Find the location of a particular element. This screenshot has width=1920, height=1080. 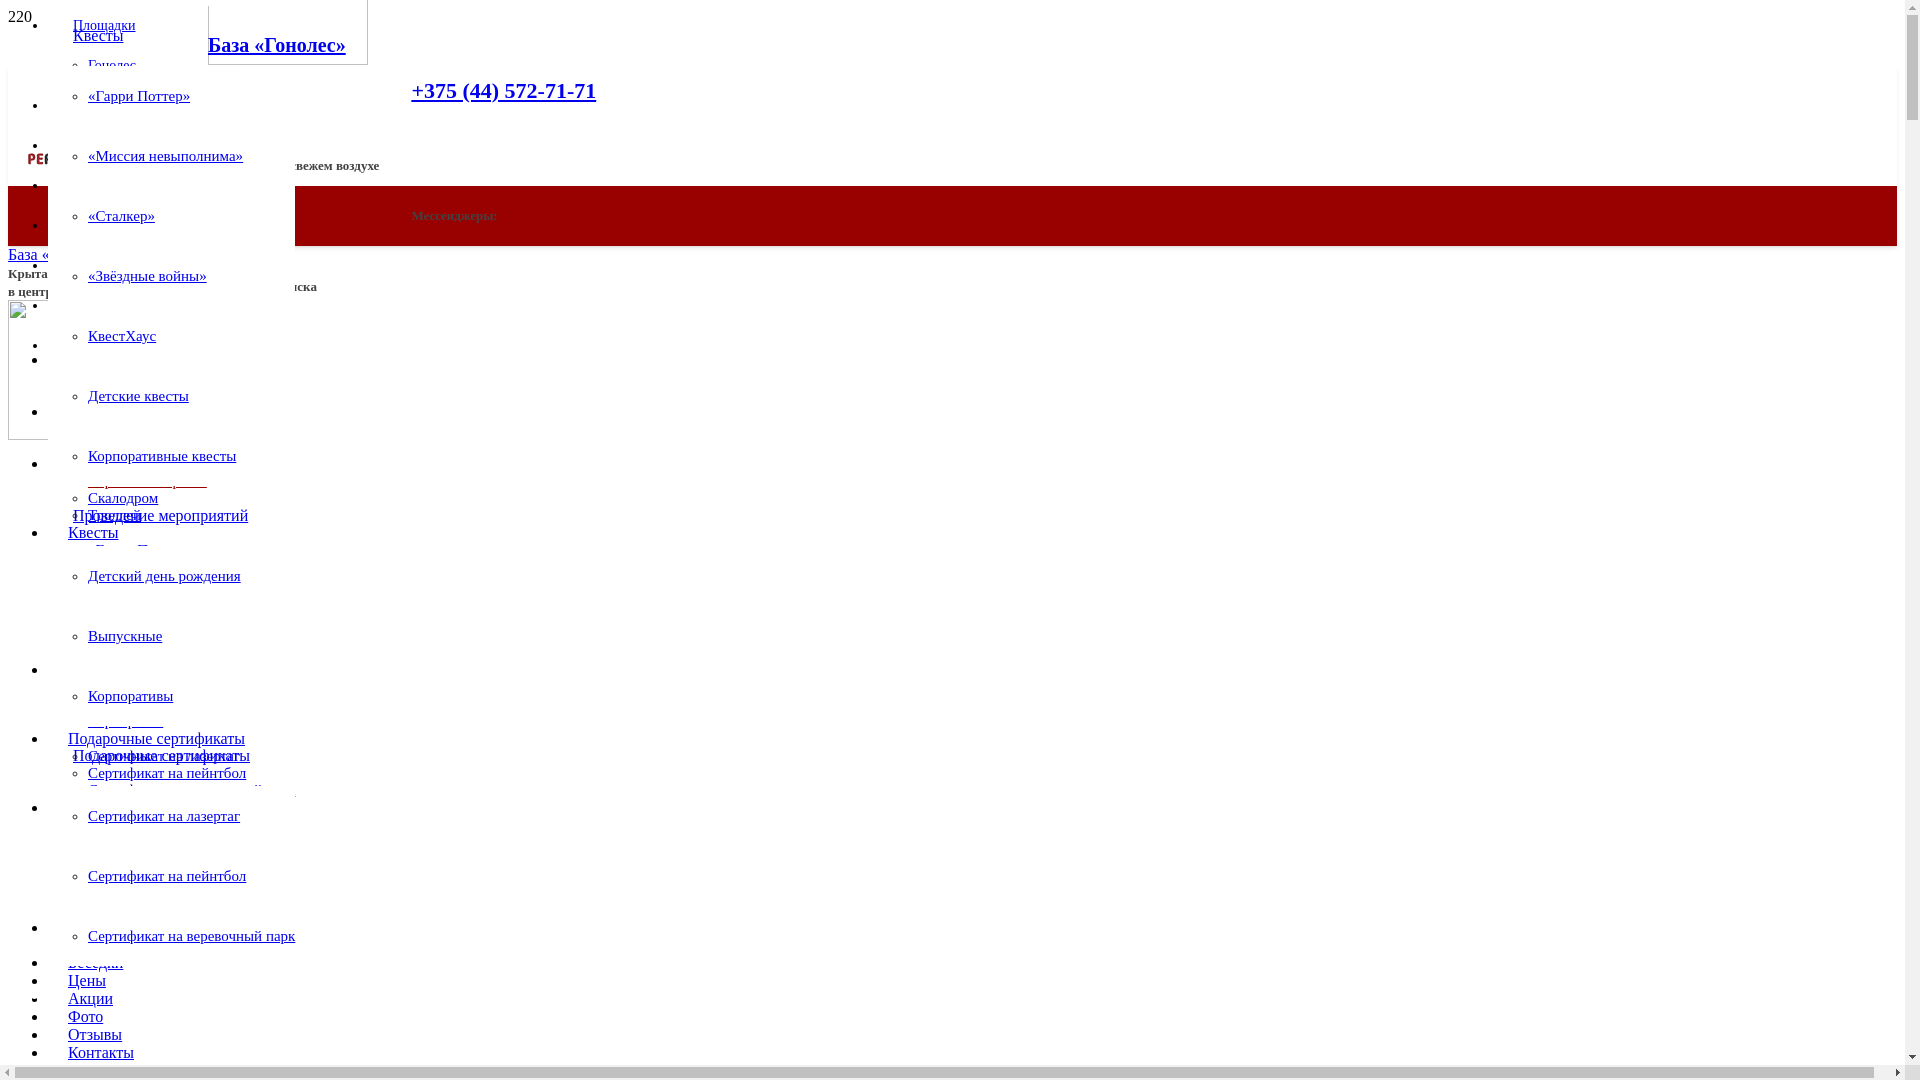

+375 (44) 572-71-71 is located at coordinates (504, 90).